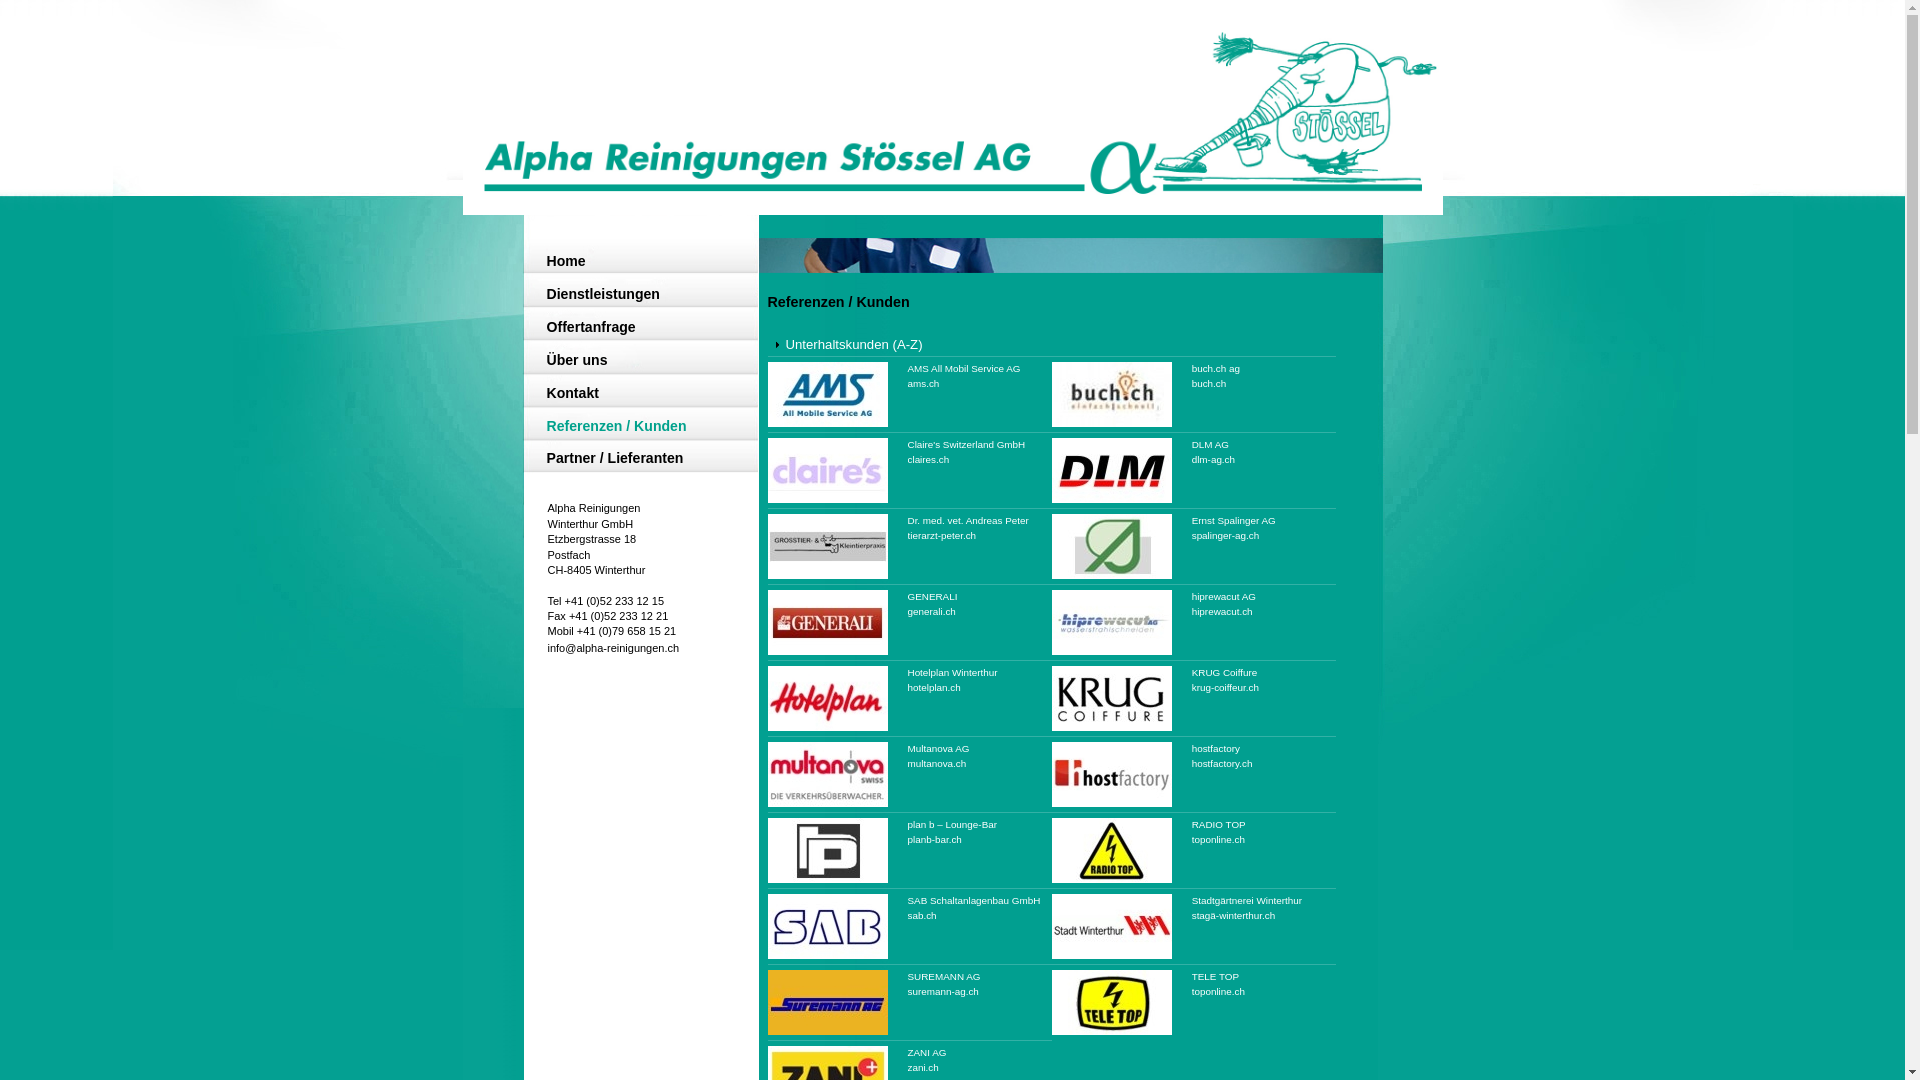  Describe the element at coordinates (932, 612) in the screenshot. I see `generali.ch` at that location.